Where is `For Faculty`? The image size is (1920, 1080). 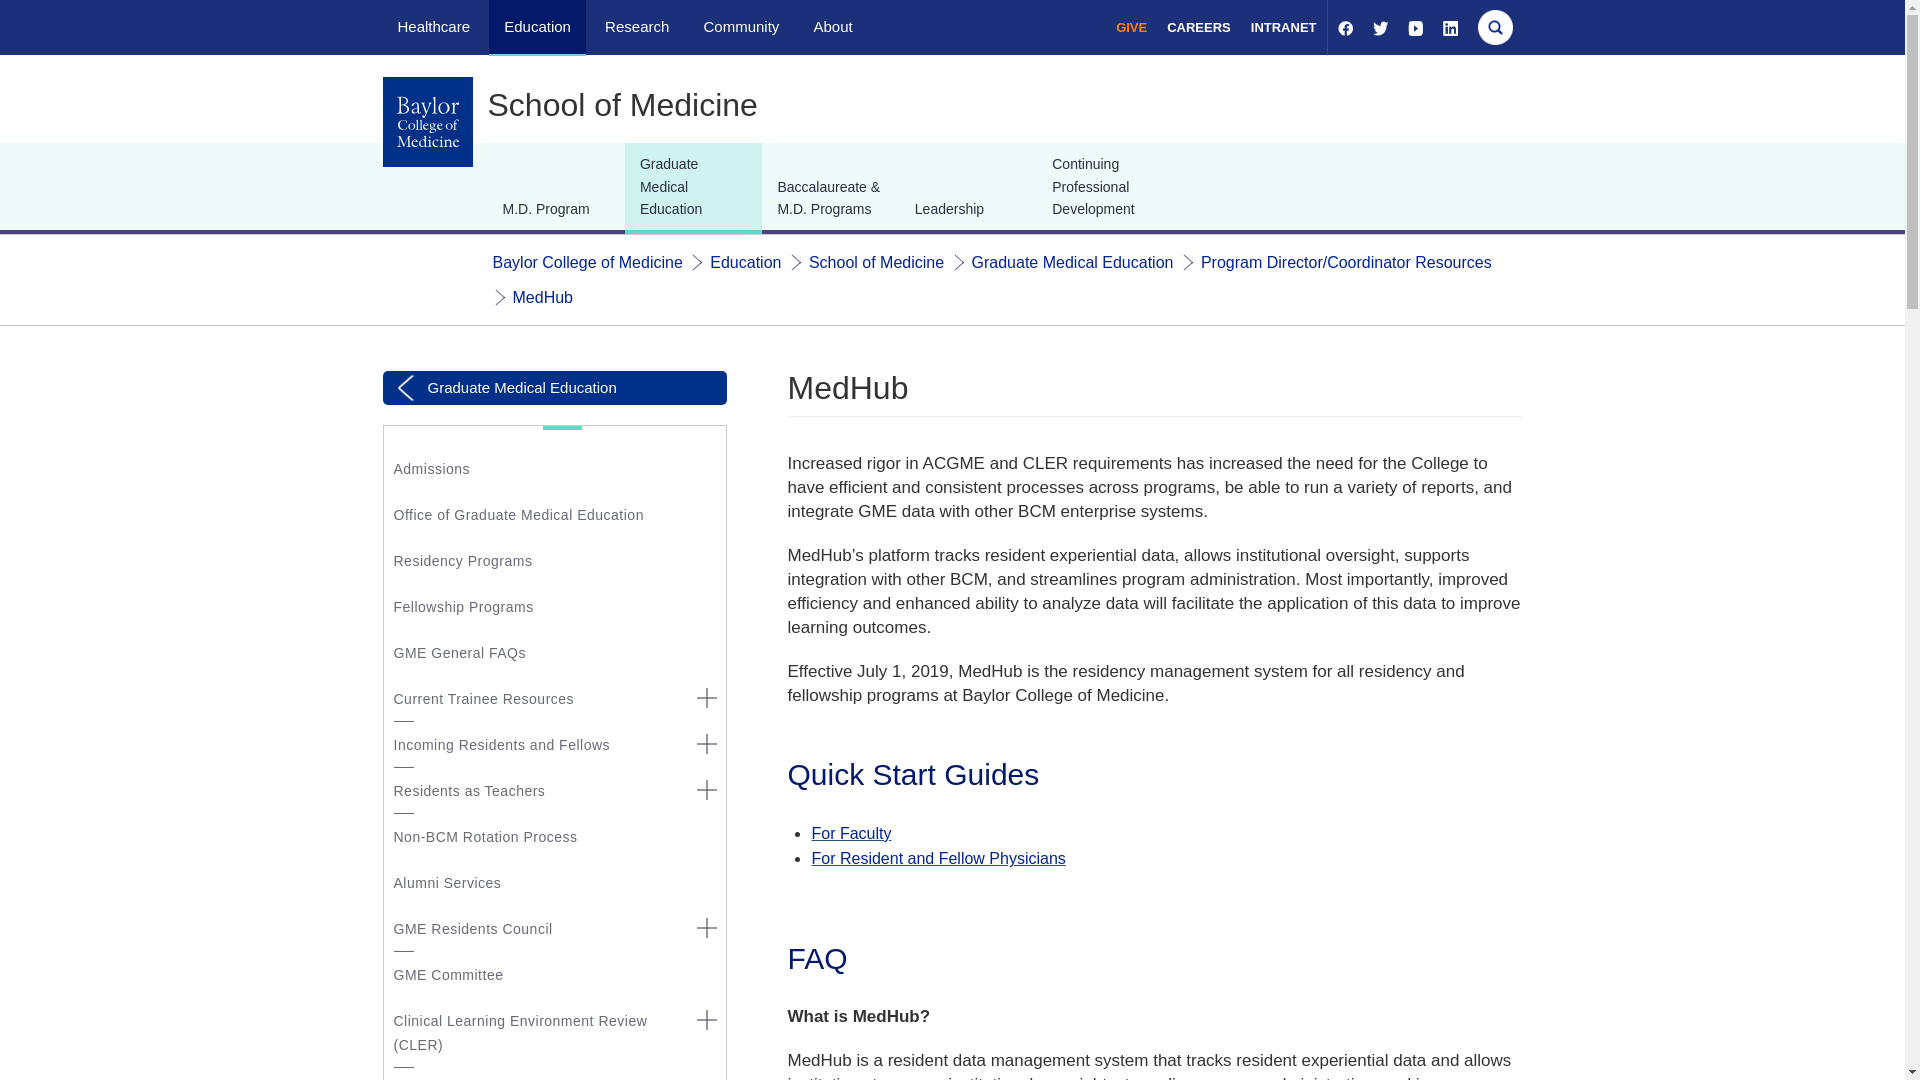 For Faculty is located at coordinates (850, 834).